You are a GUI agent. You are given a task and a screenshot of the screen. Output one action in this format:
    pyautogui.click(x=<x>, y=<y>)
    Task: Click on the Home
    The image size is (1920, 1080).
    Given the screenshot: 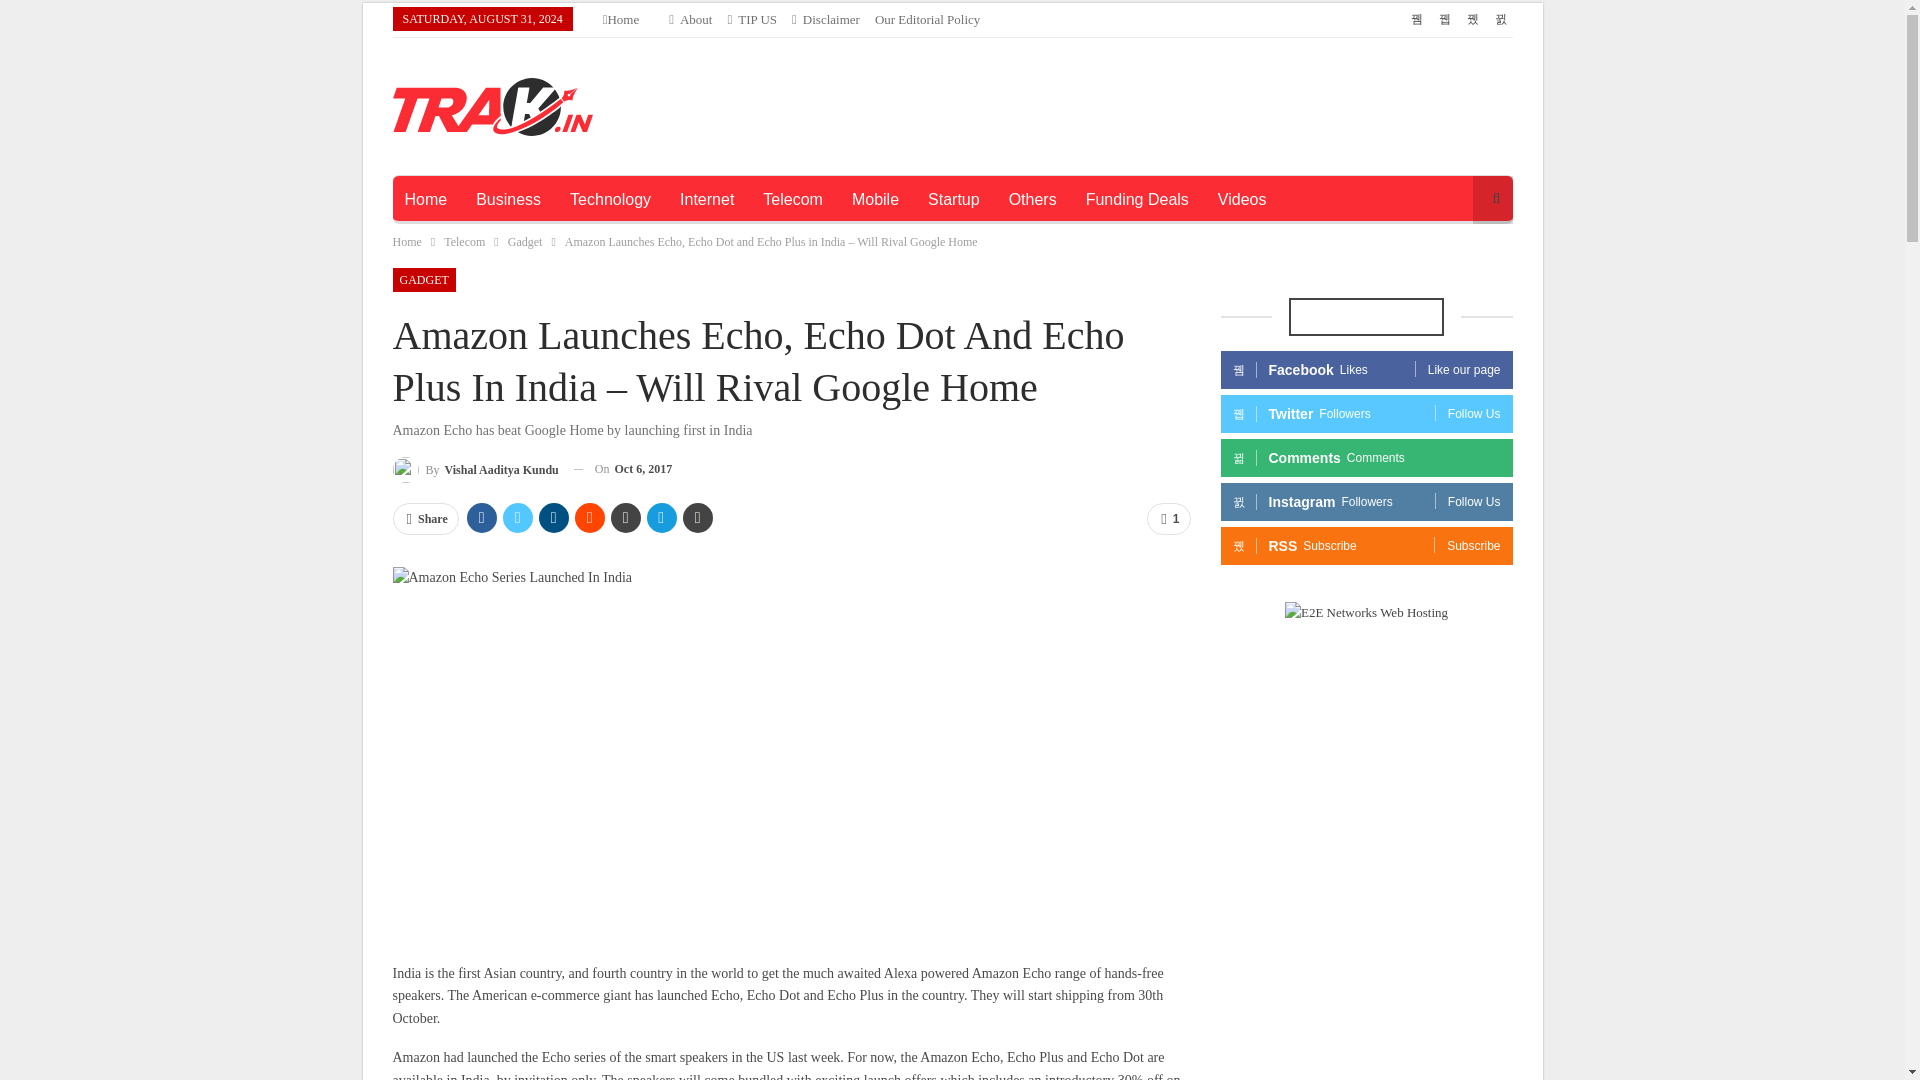 What is the action you would take?
    pyautogui.click(x=424, y=200)
    